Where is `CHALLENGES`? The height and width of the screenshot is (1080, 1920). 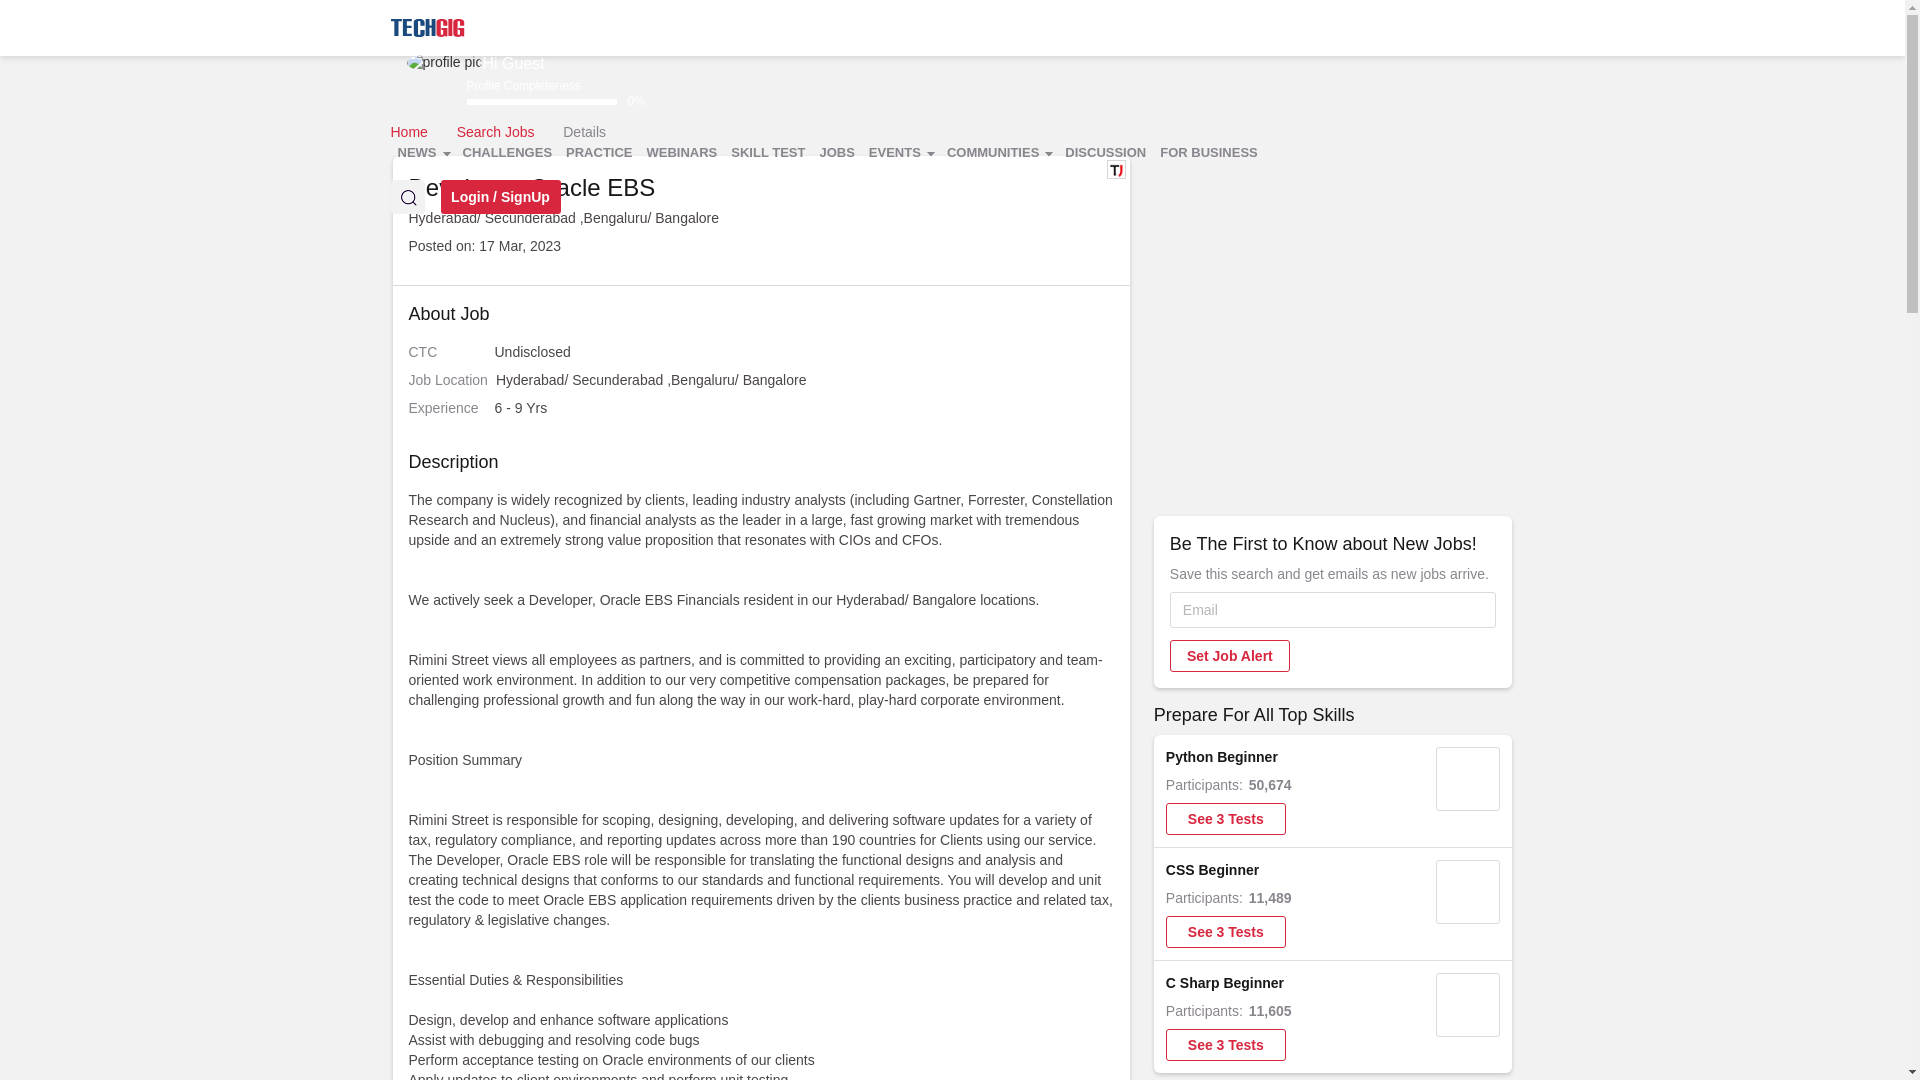
CHALLENGES is located at coordinates (508, 153).